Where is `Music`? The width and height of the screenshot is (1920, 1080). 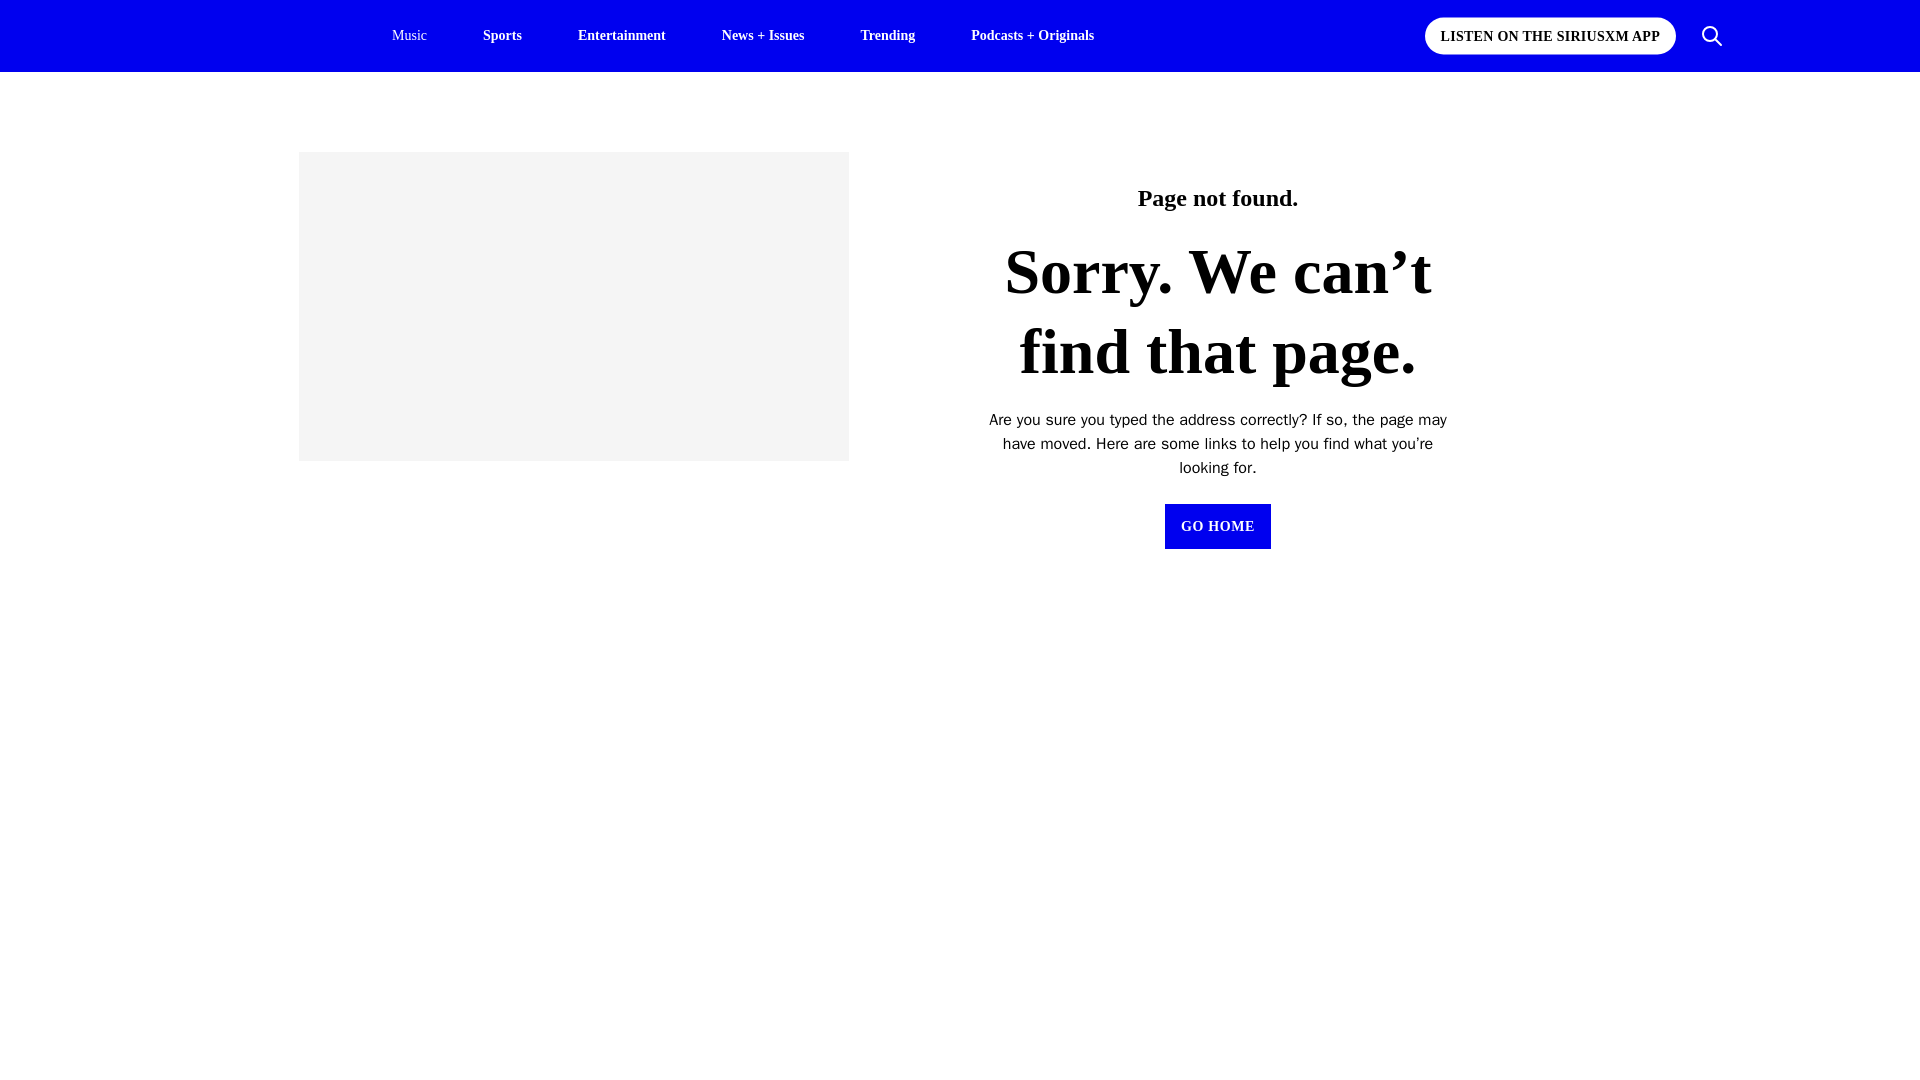 Music is located at coordinates (408, 36).